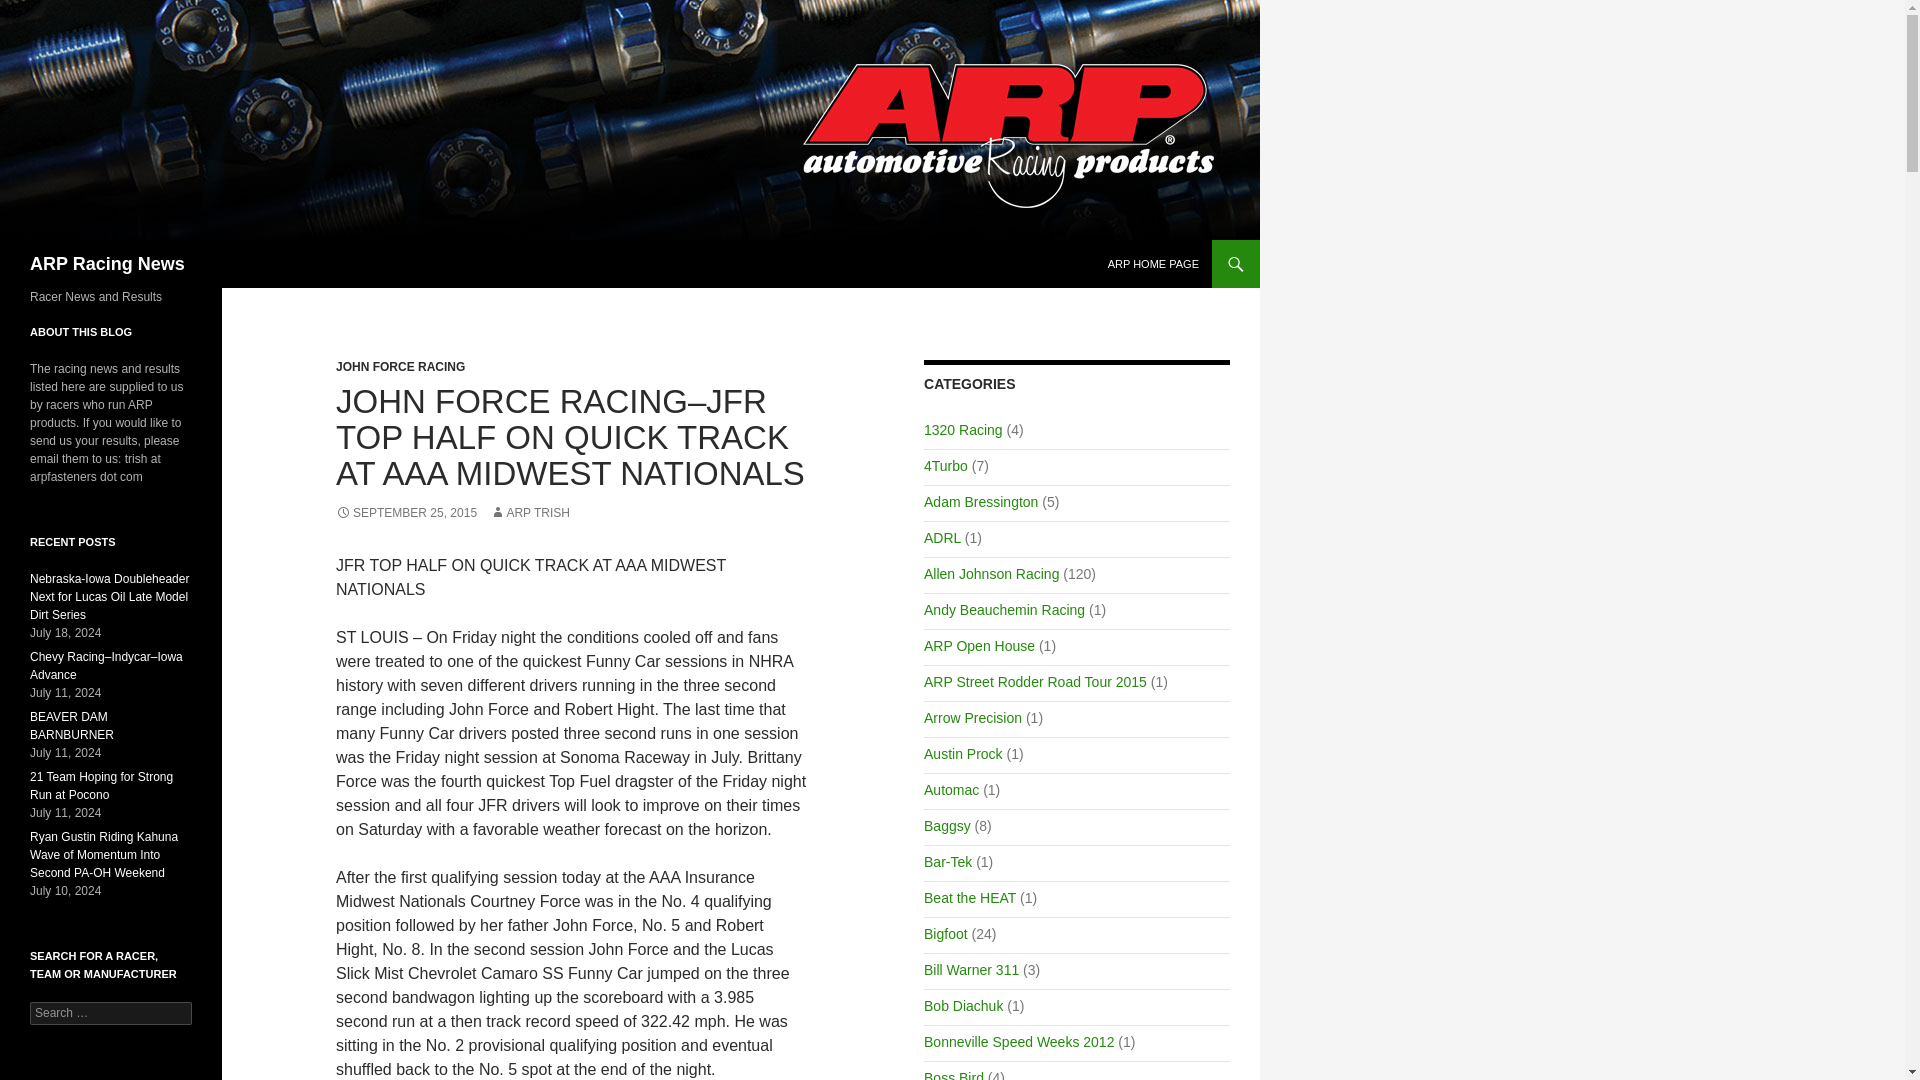 The image size is (1920, 1080). I want to click on ARP HOME PAGE, so click(1154, 264).